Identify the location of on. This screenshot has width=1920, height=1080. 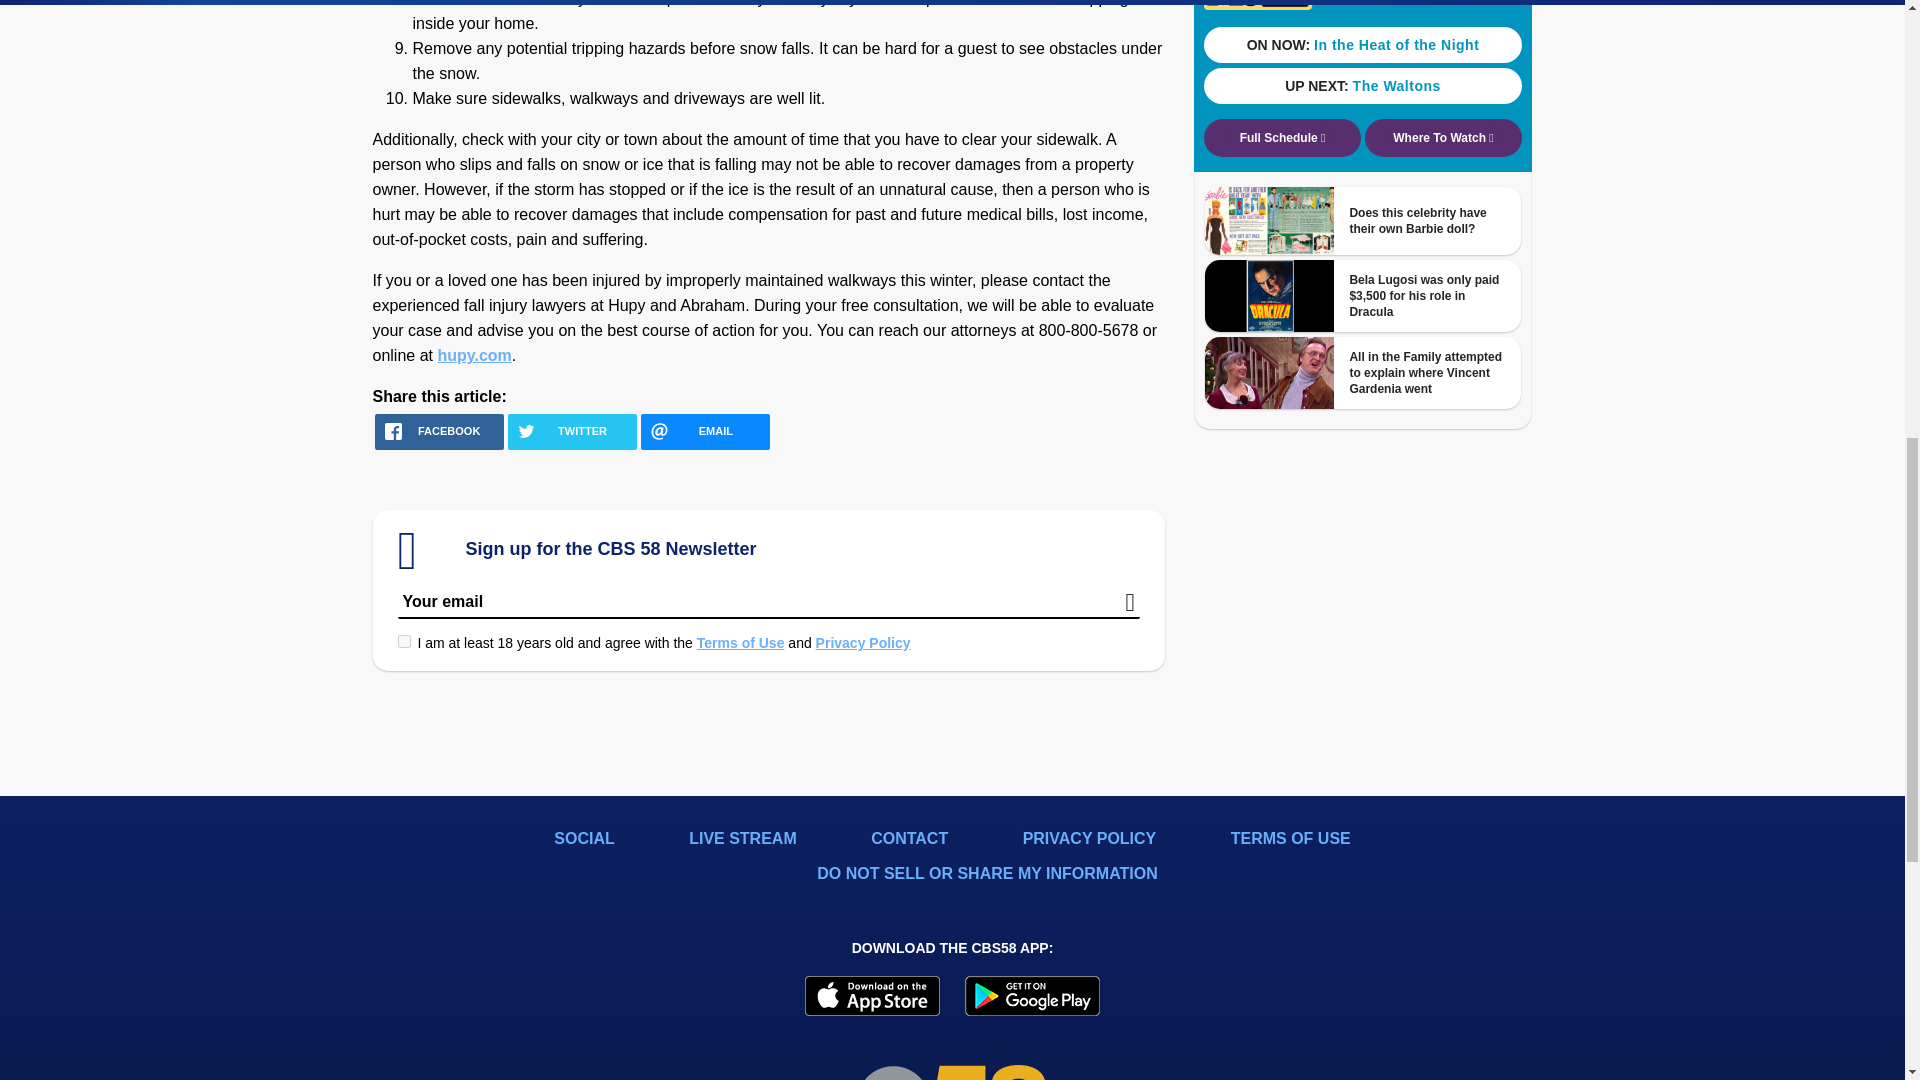
(404, 642).